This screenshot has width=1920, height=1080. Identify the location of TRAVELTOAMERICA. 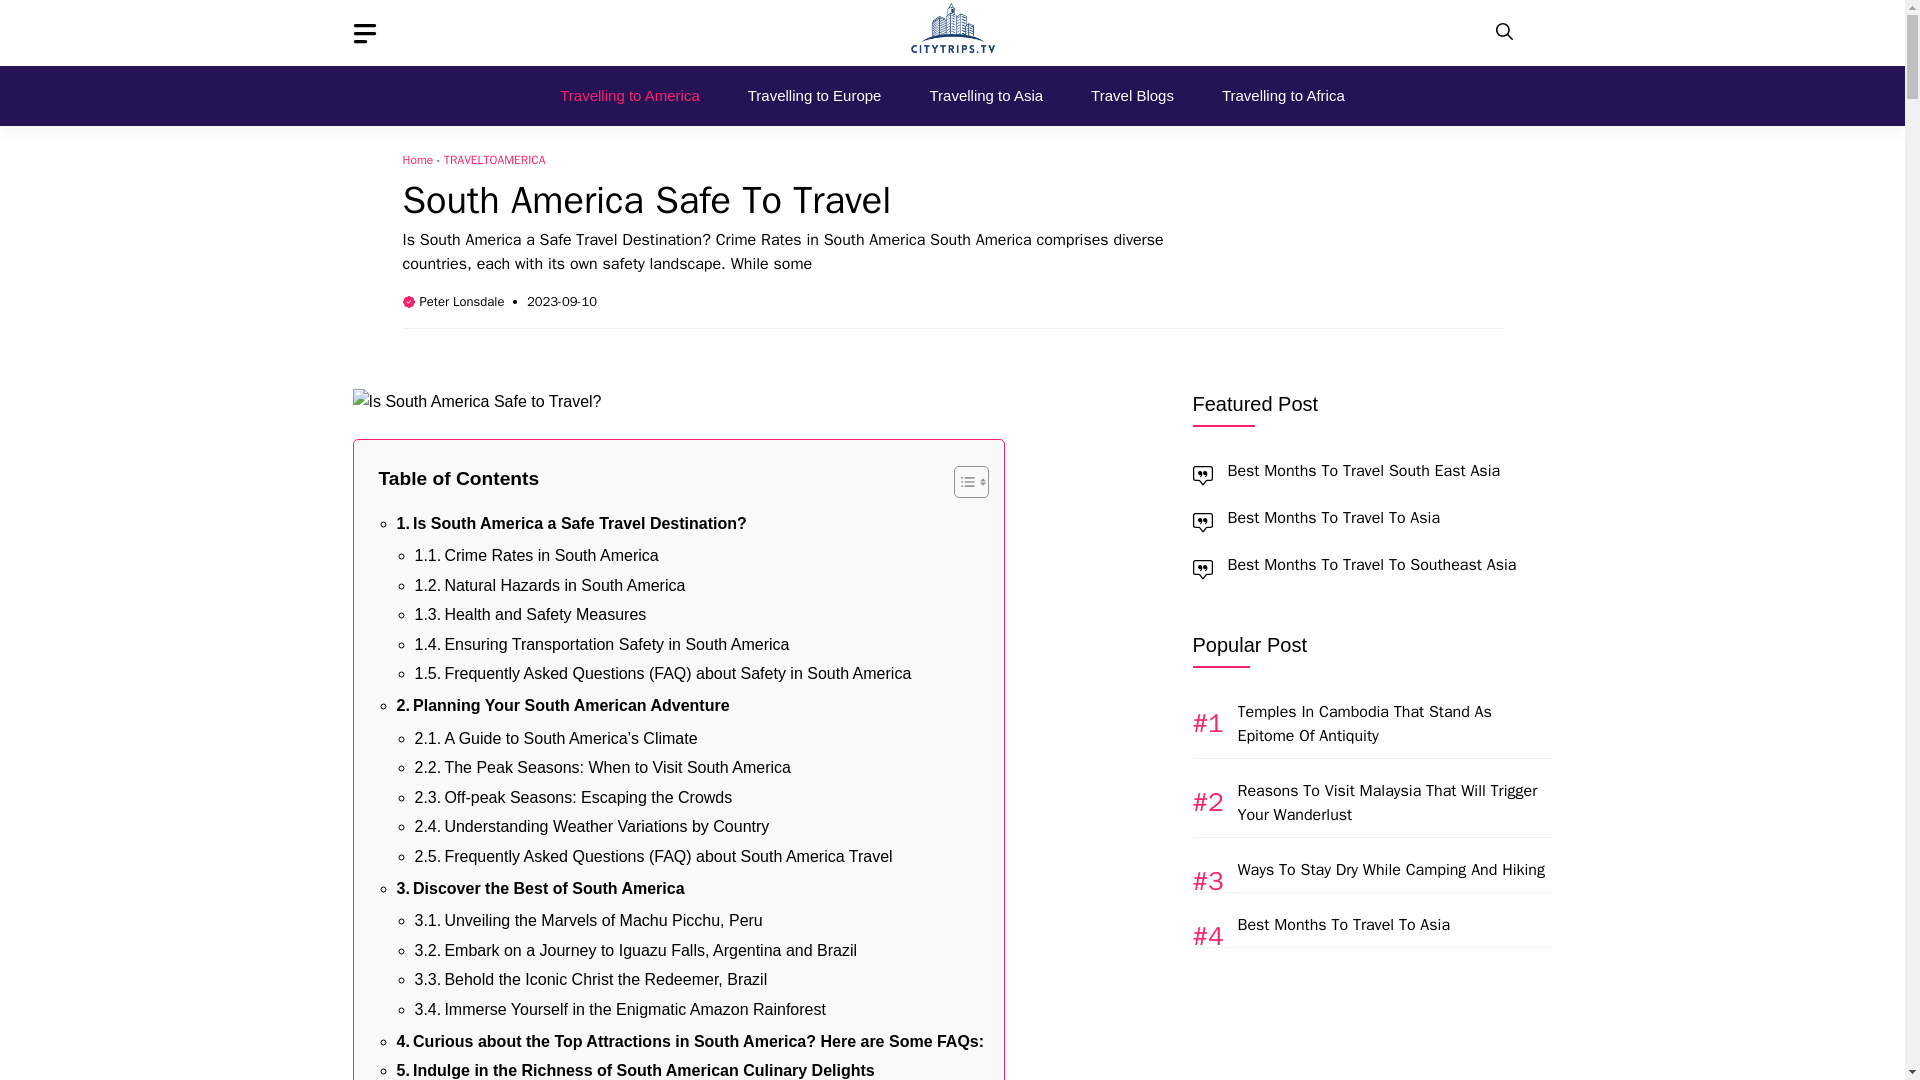
(494, 160).